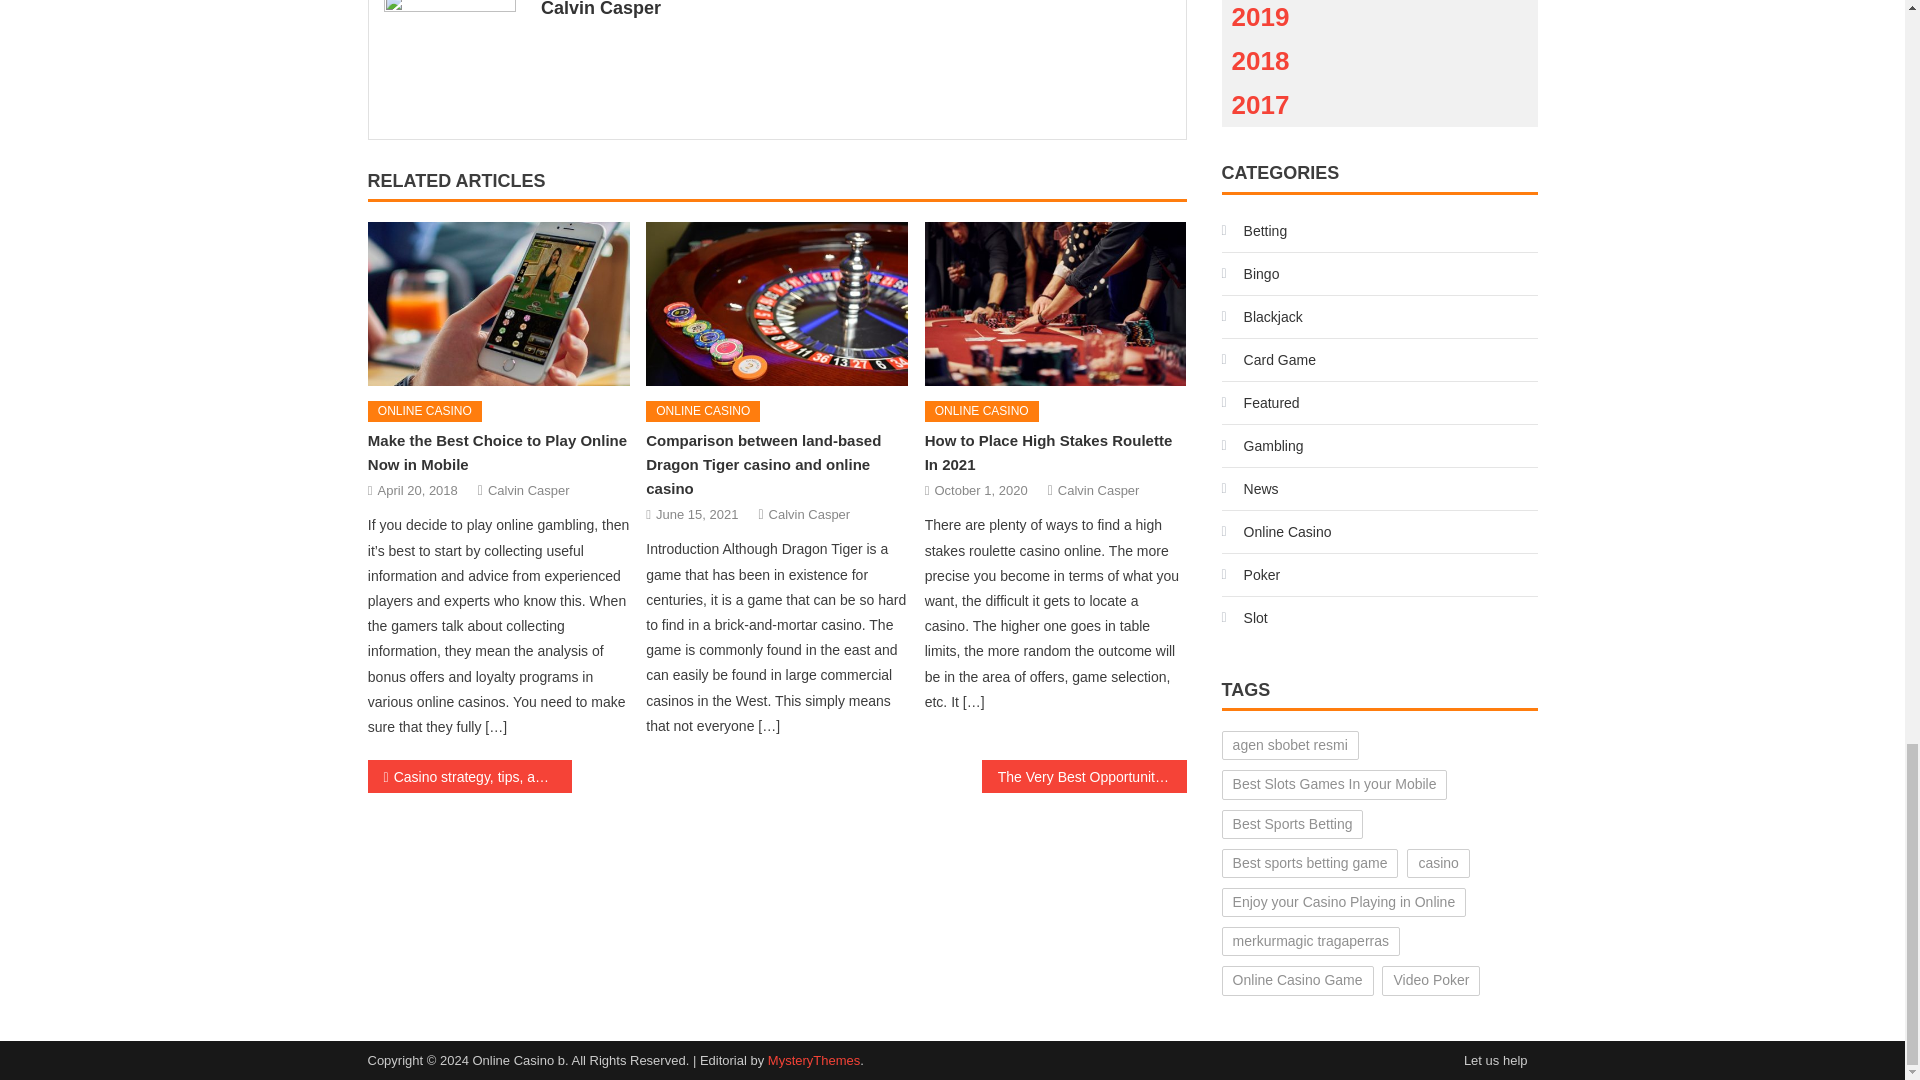 Image resolution: width=1920 pixels, height=1080 pixels. Describe the element at coordinates (470, 776) in the screenshot. I see `Casino strategy, tips, and tactics` at that location.